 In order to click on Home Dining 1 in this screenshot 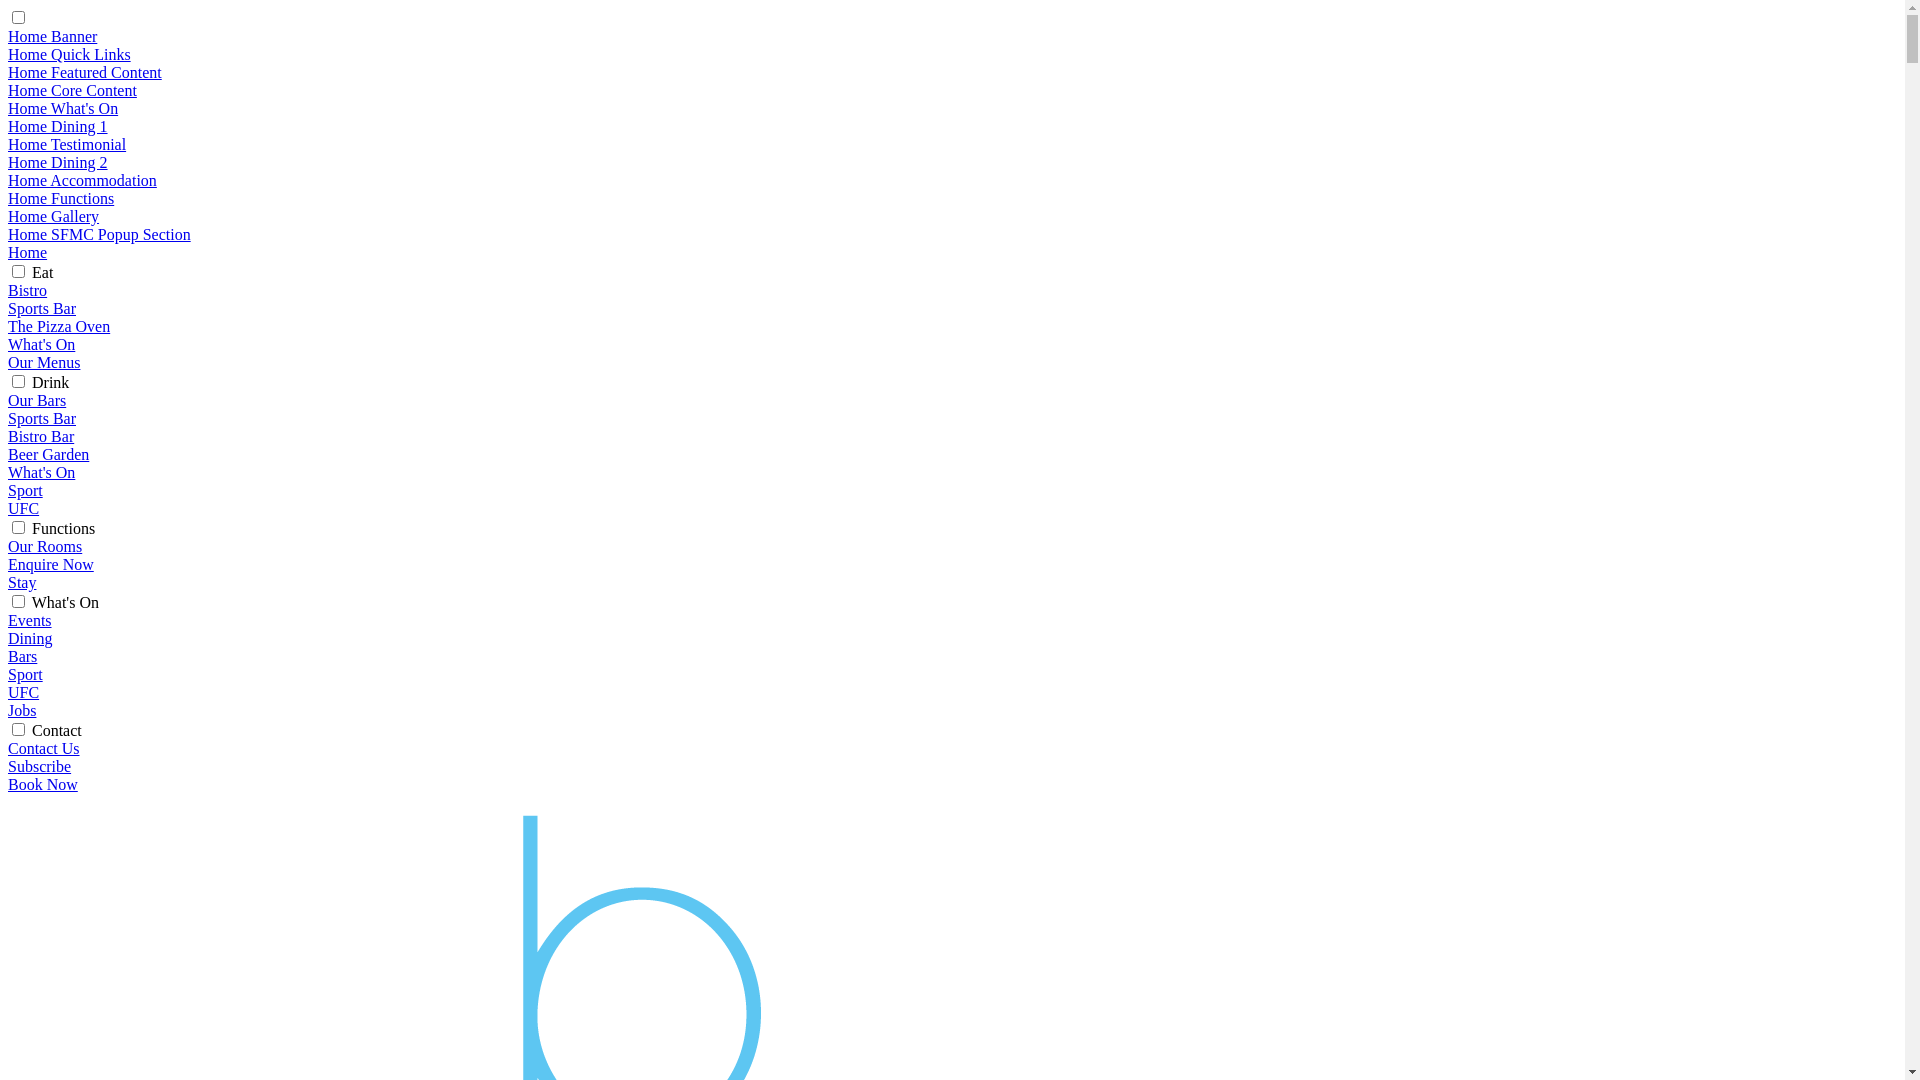, I will do `click(58, 126)`.